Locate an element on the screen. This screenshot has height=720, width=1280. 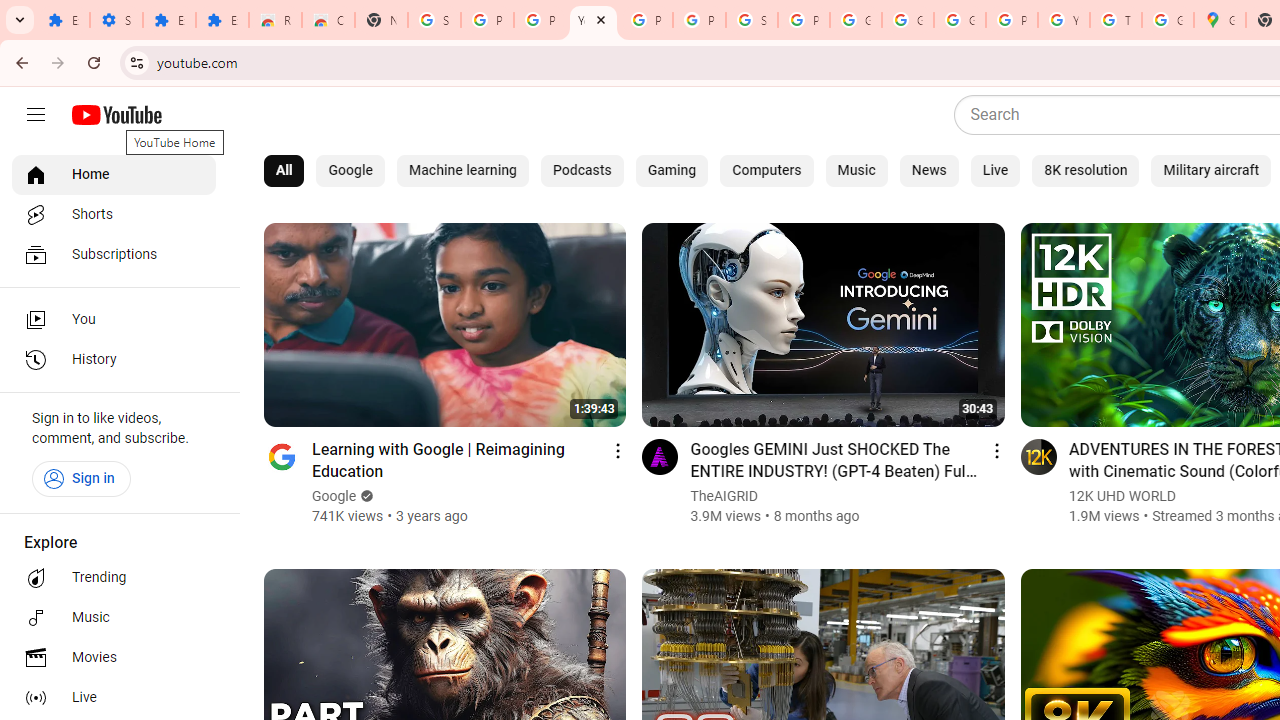
Military aircraft is located at coordinates (1211, 170).